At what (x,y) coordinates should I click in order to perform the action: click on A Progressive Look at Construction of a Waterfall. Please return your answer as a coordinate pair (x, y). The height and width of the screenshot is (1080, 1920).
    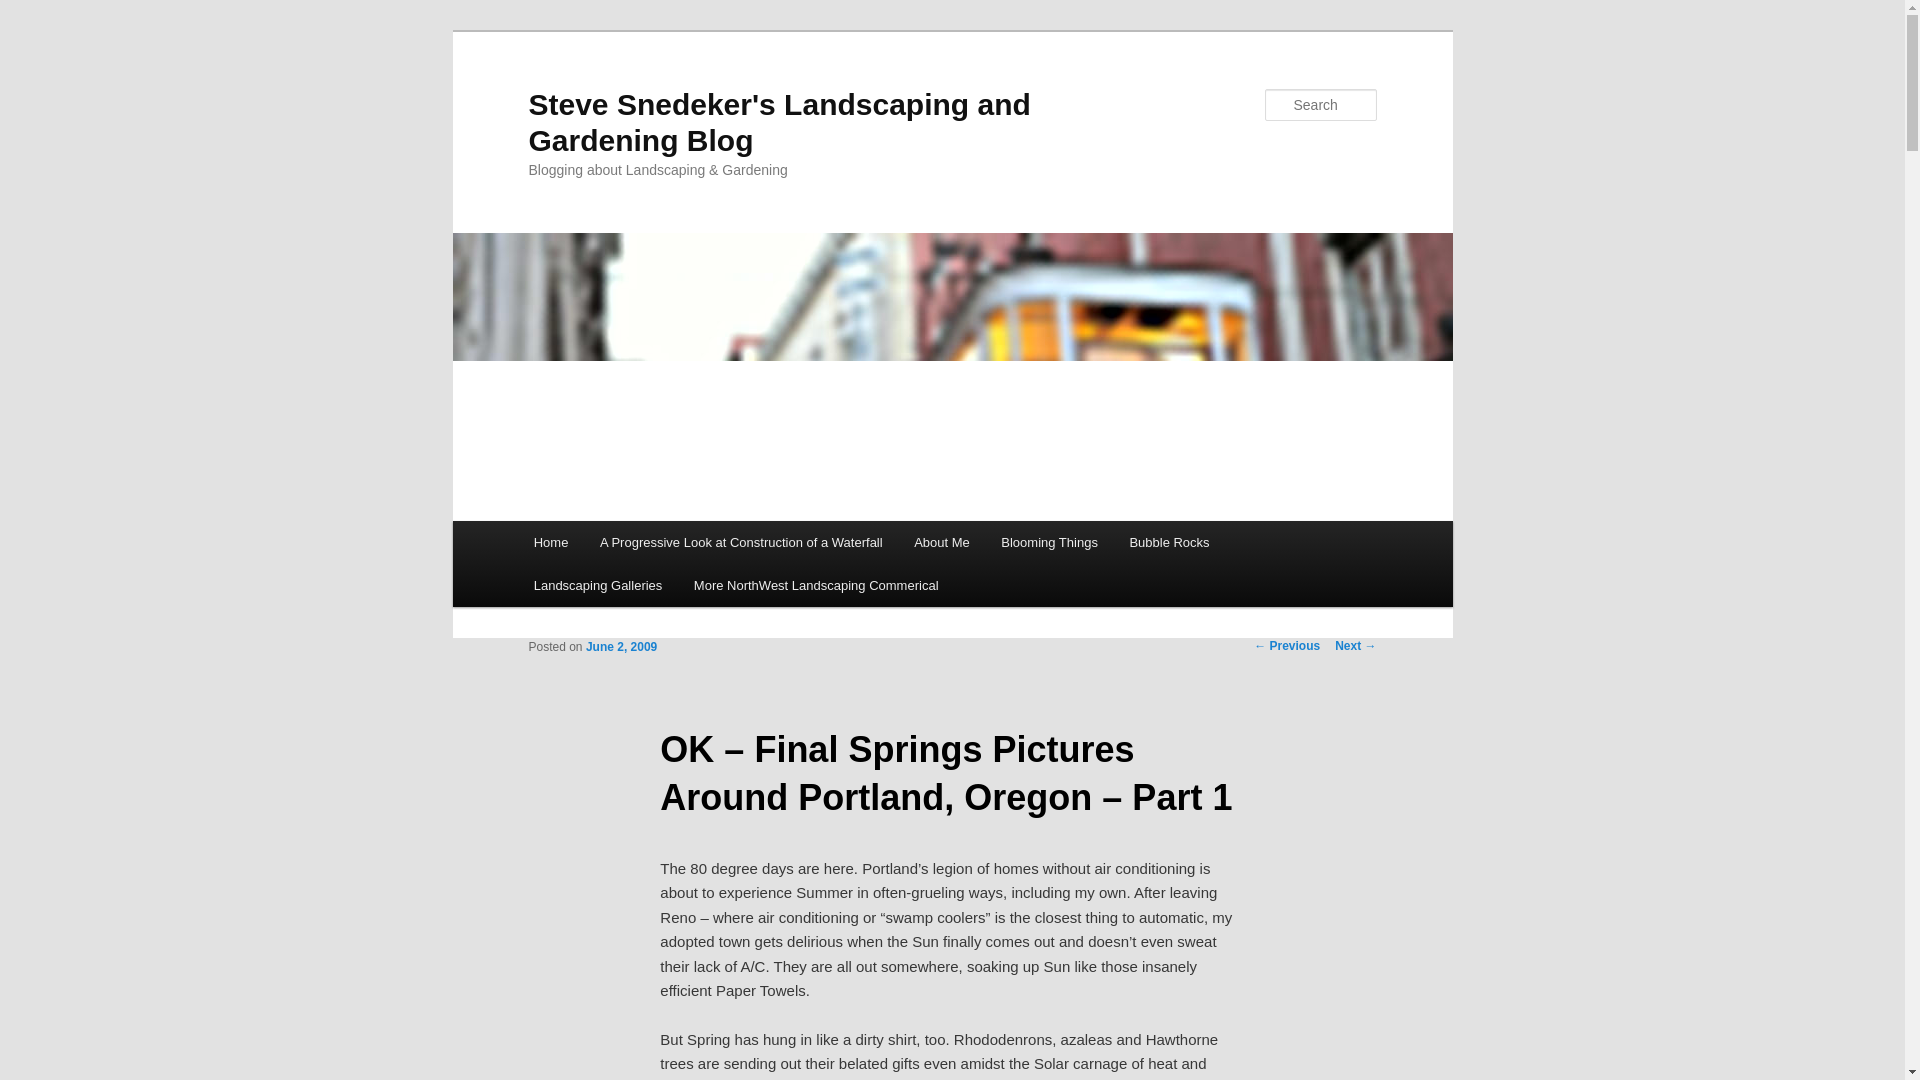
    Looking at the image, I should click on (740, 542).